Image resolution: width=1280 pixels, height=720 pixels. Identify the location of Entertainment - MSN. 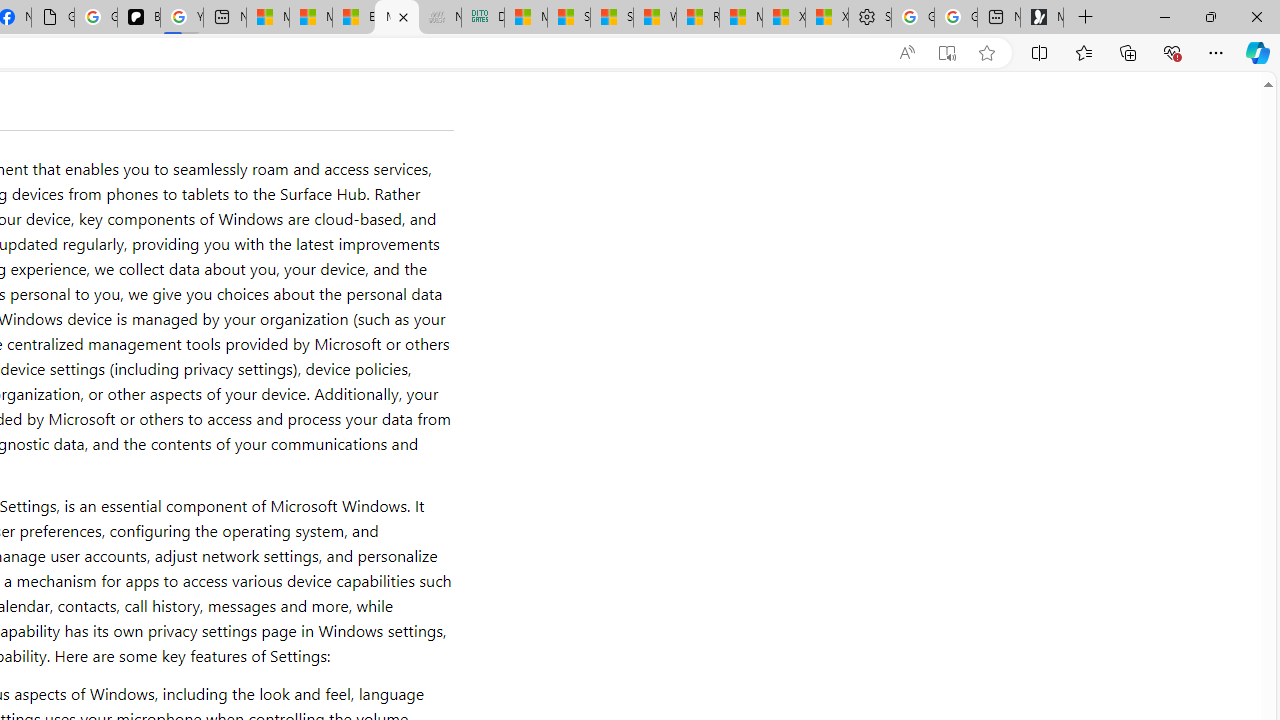
(354, 18).